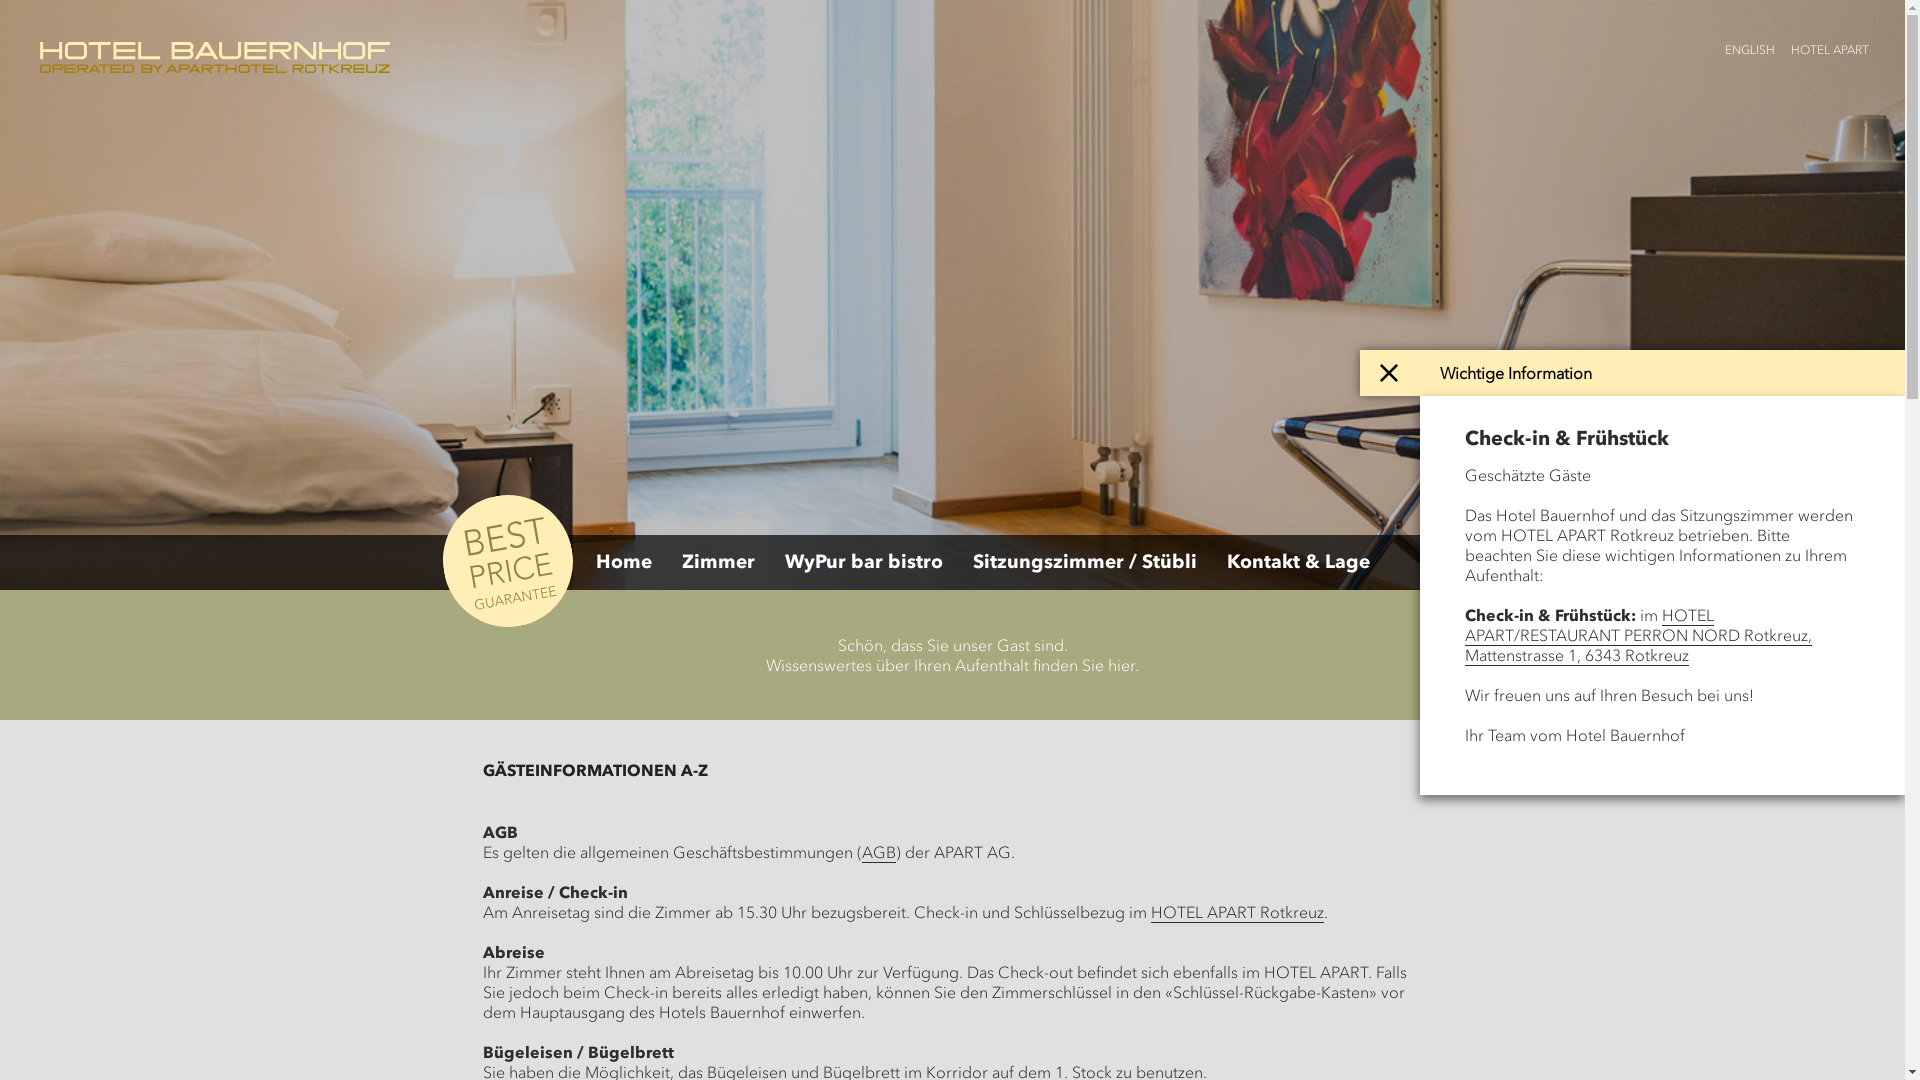  What do you see at coordinates (718, 562) in the screenshot?
I see `Zimmer` at bounding box center [718, 562].